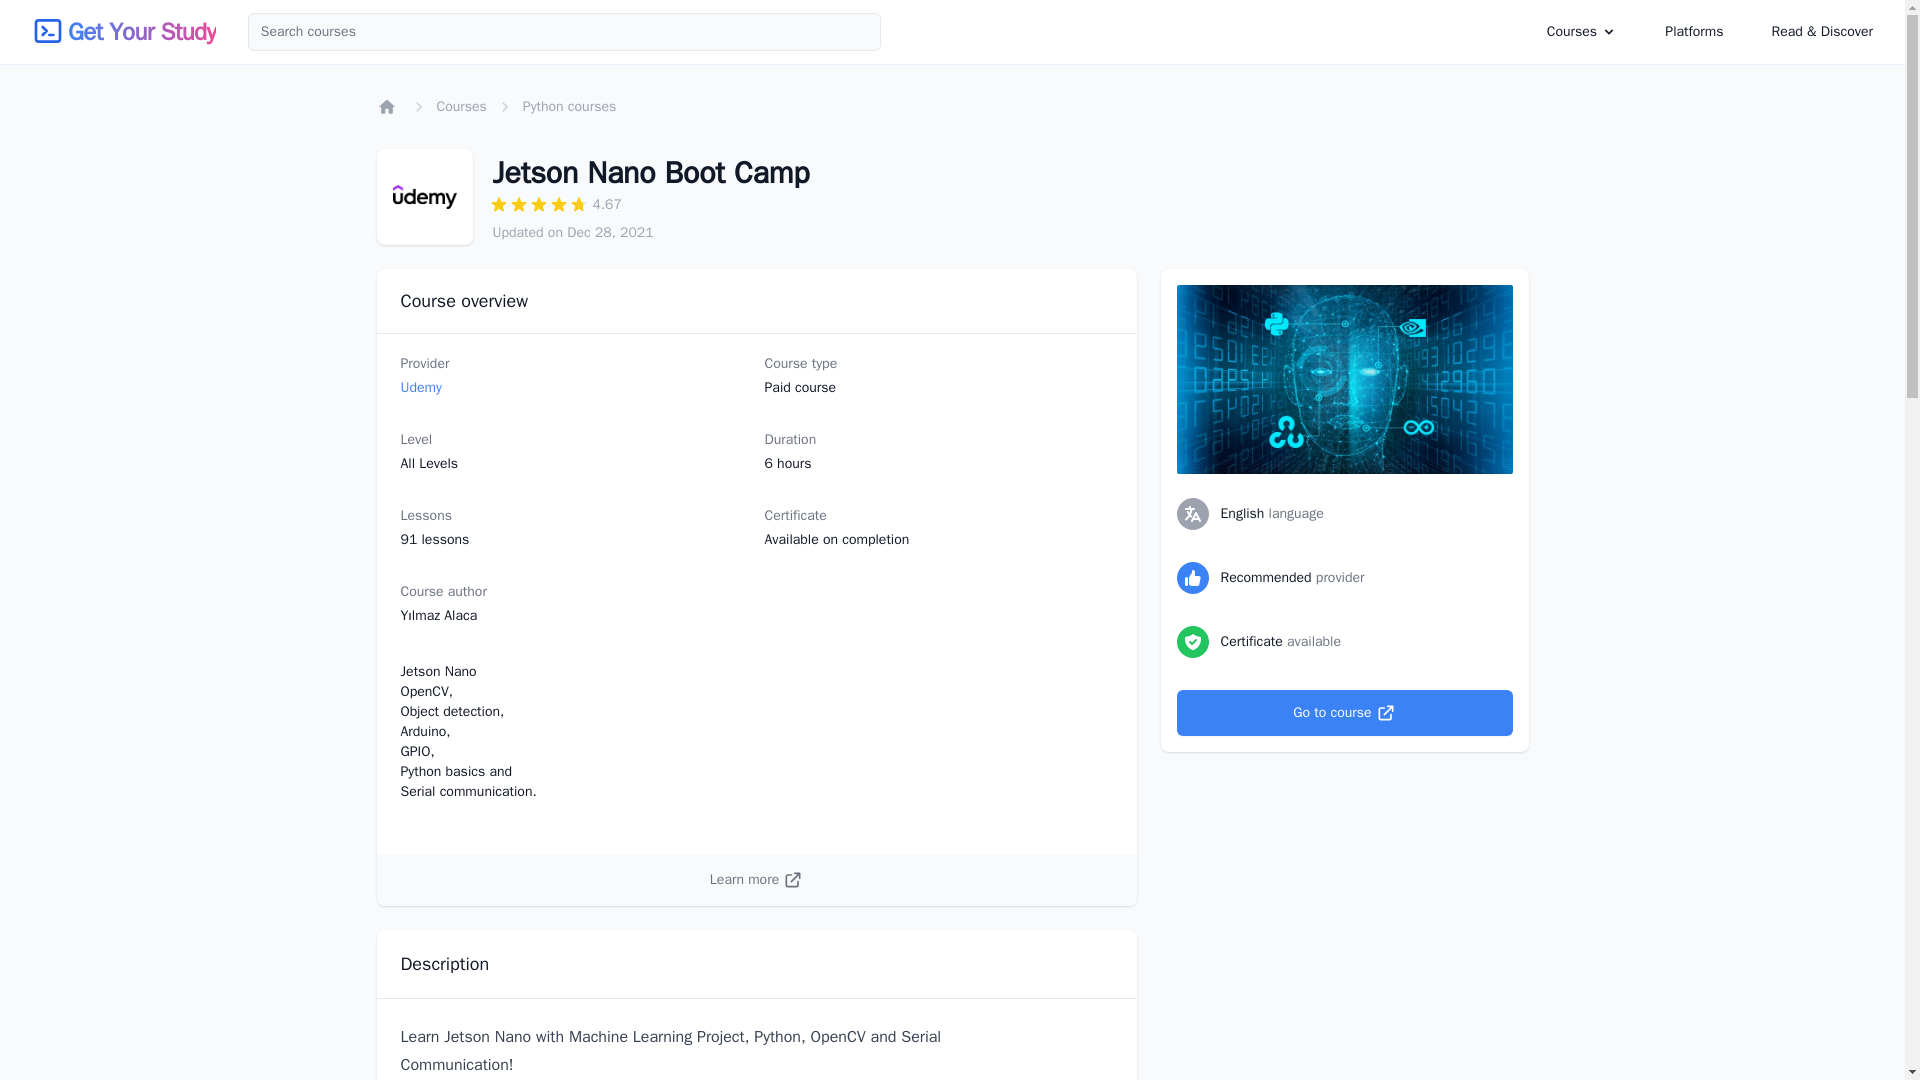 This screenshot has width=1920, height=1080. I want to click on Learn more, so click(756, 880).